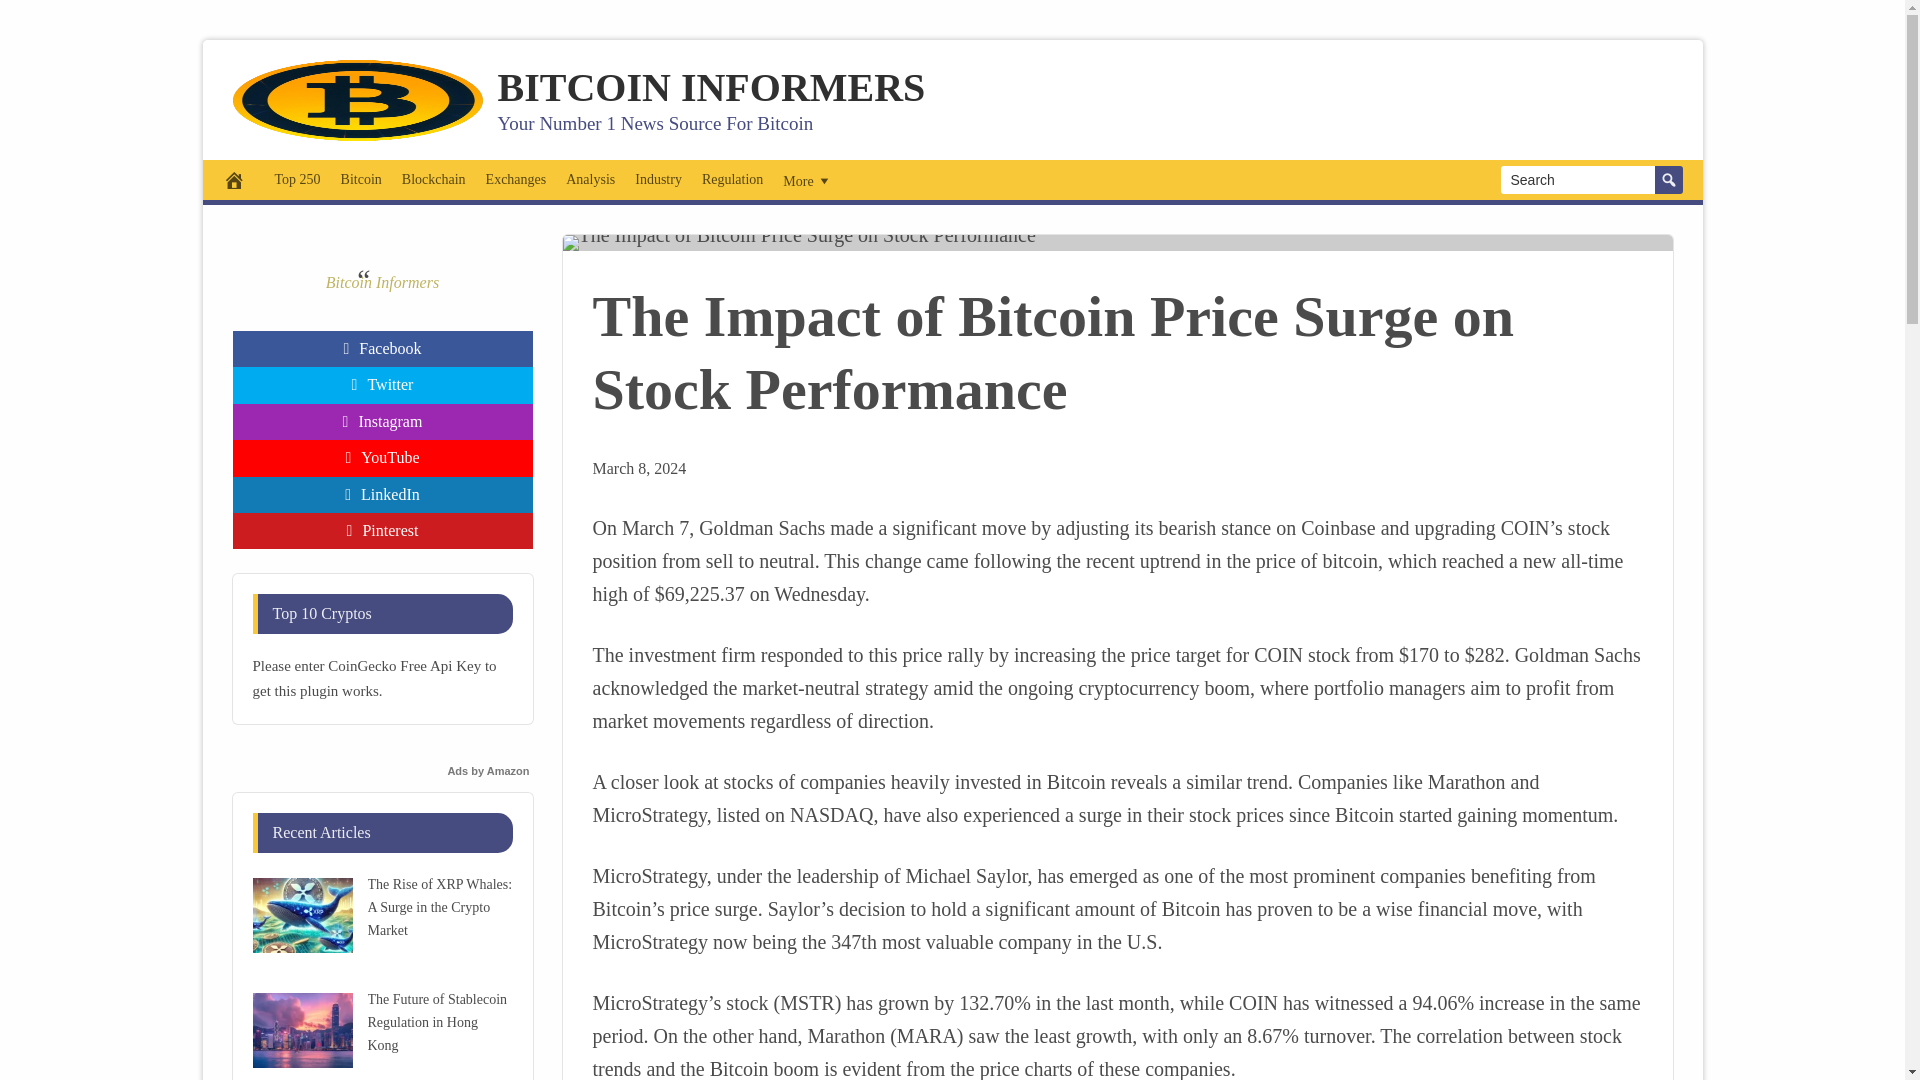 The height and width of the screenshot is (1080, 1920). Describe the element at coordinates (658, 179) in the screenshot. I see `Industry` at that location.